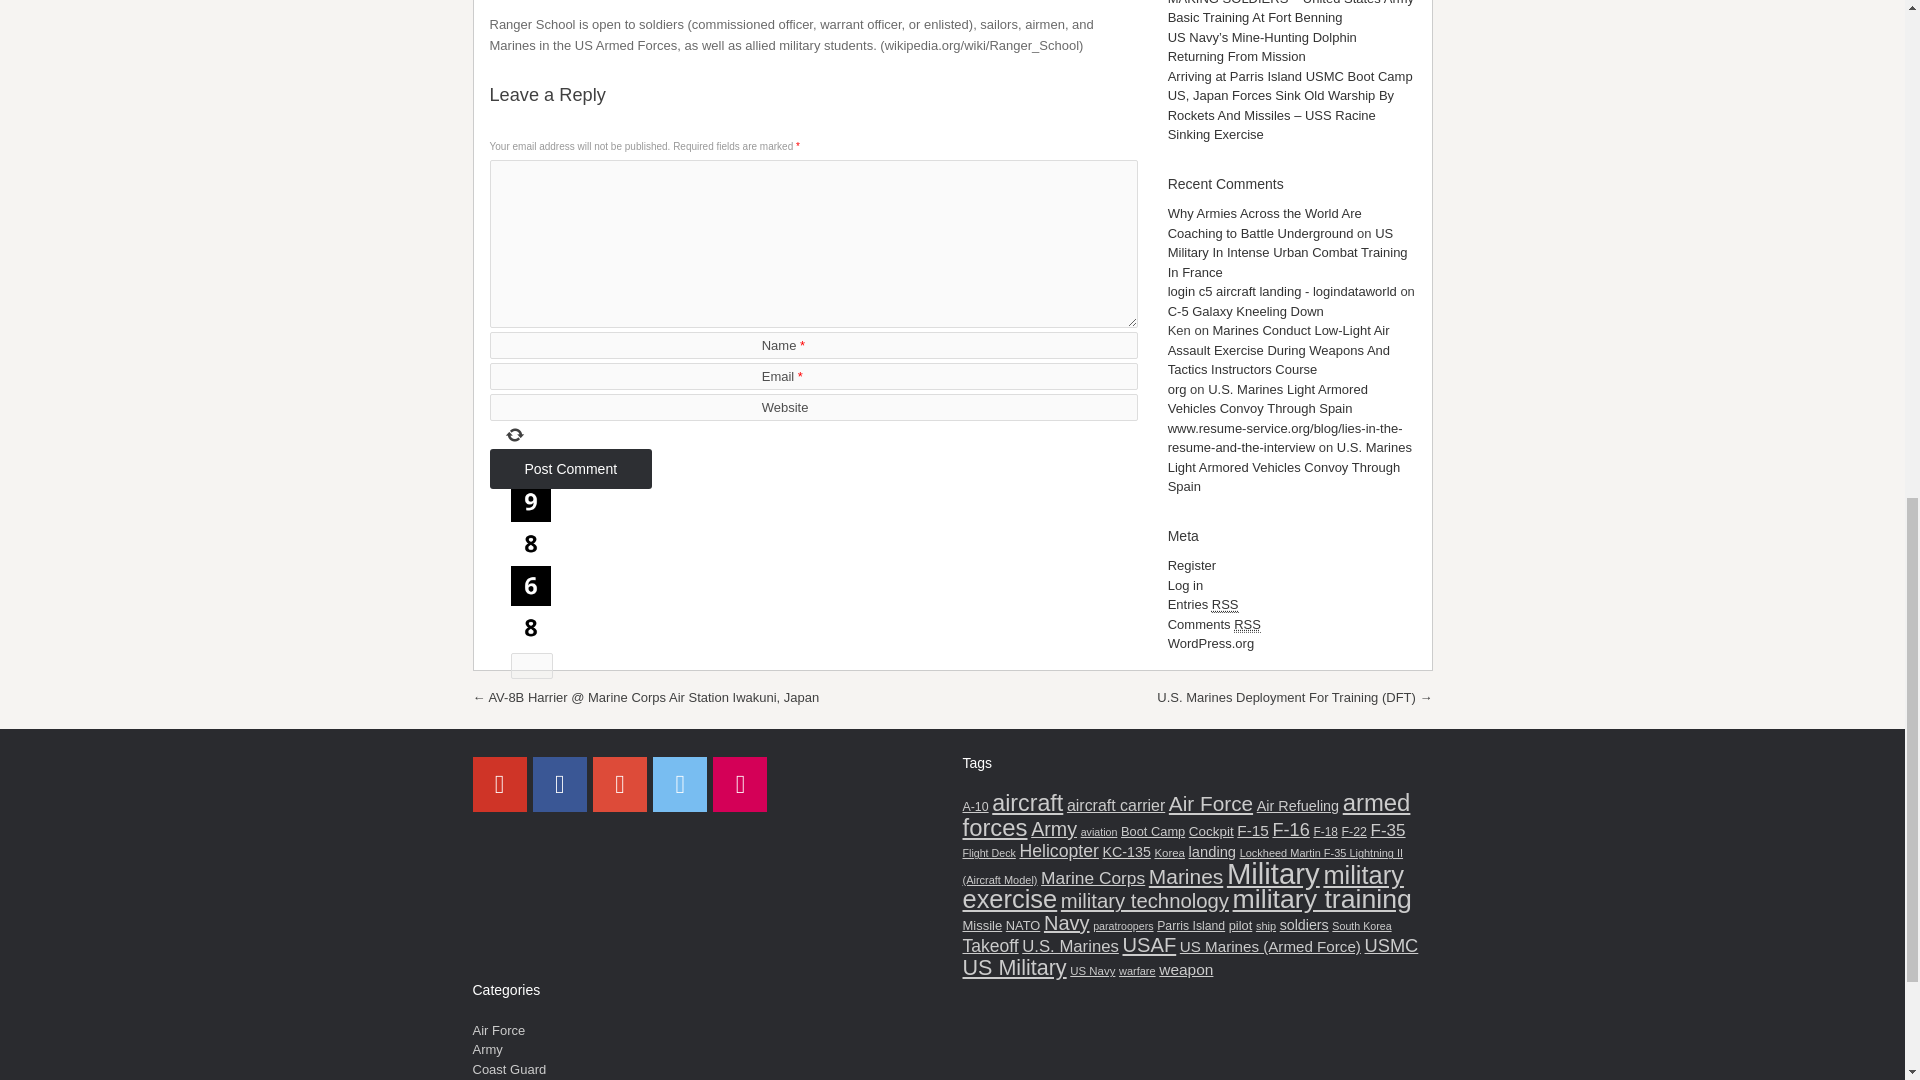 The image size is (1920, 1080). I want to click on Post Comment, so click(570, 469).